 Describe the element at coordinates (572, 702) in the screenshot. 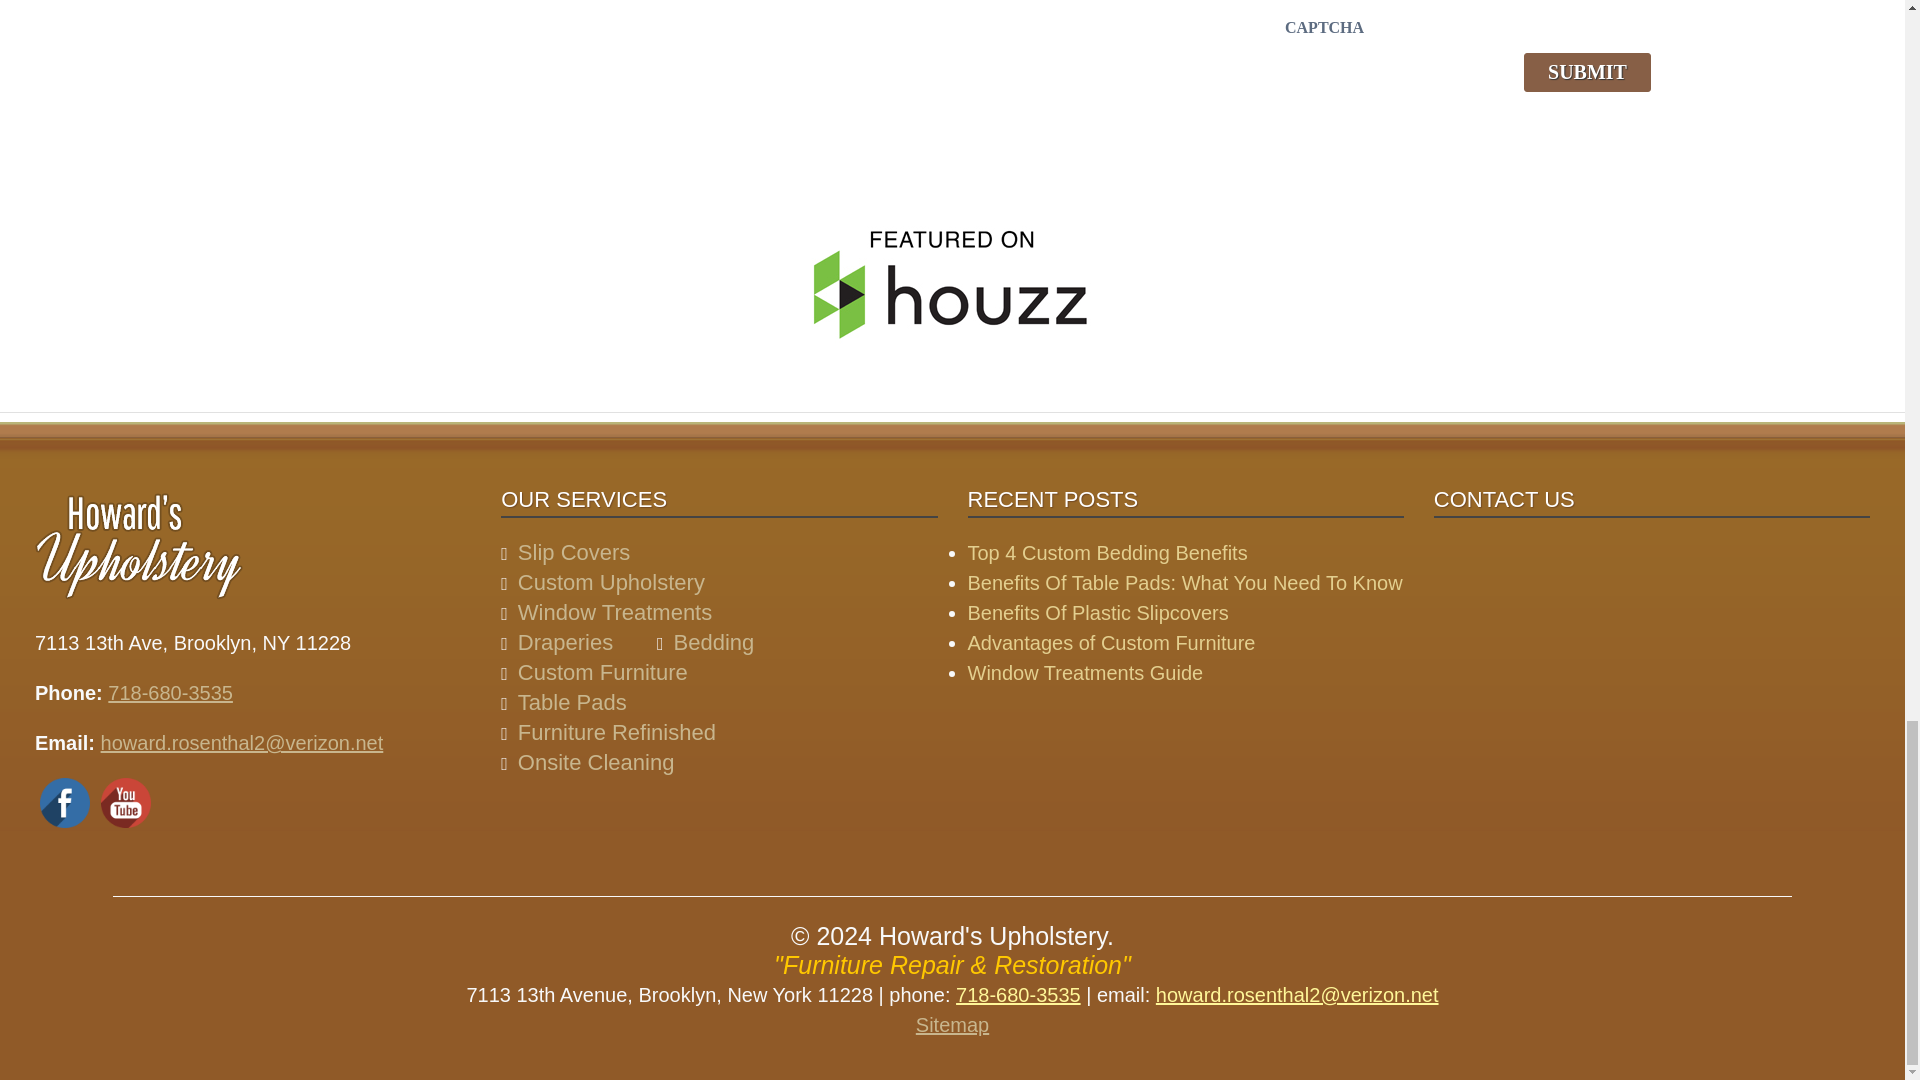

I see `Table Pads` at that location.